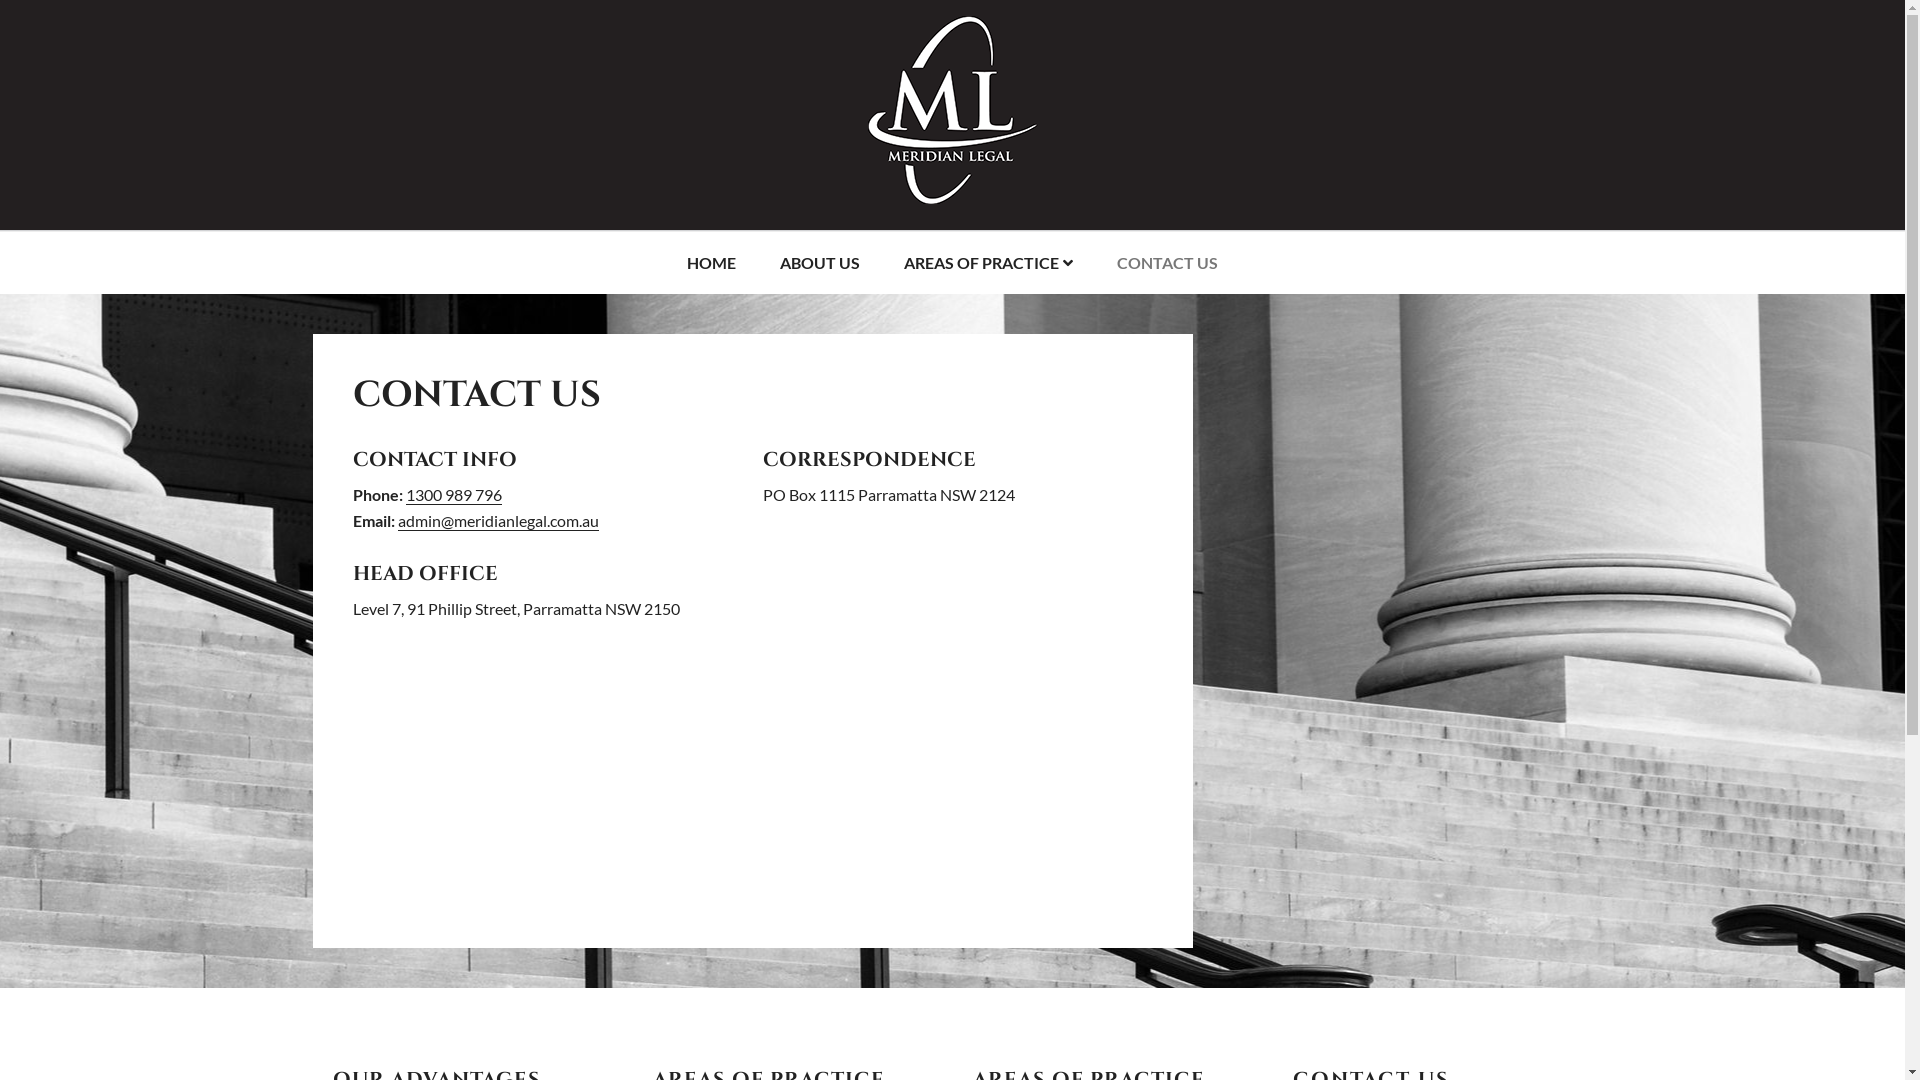  What do you see at coordinates (498, 521) in the screenshot?
I see `admin@meridianlegal.com.au` at bounding box center [498, 521].